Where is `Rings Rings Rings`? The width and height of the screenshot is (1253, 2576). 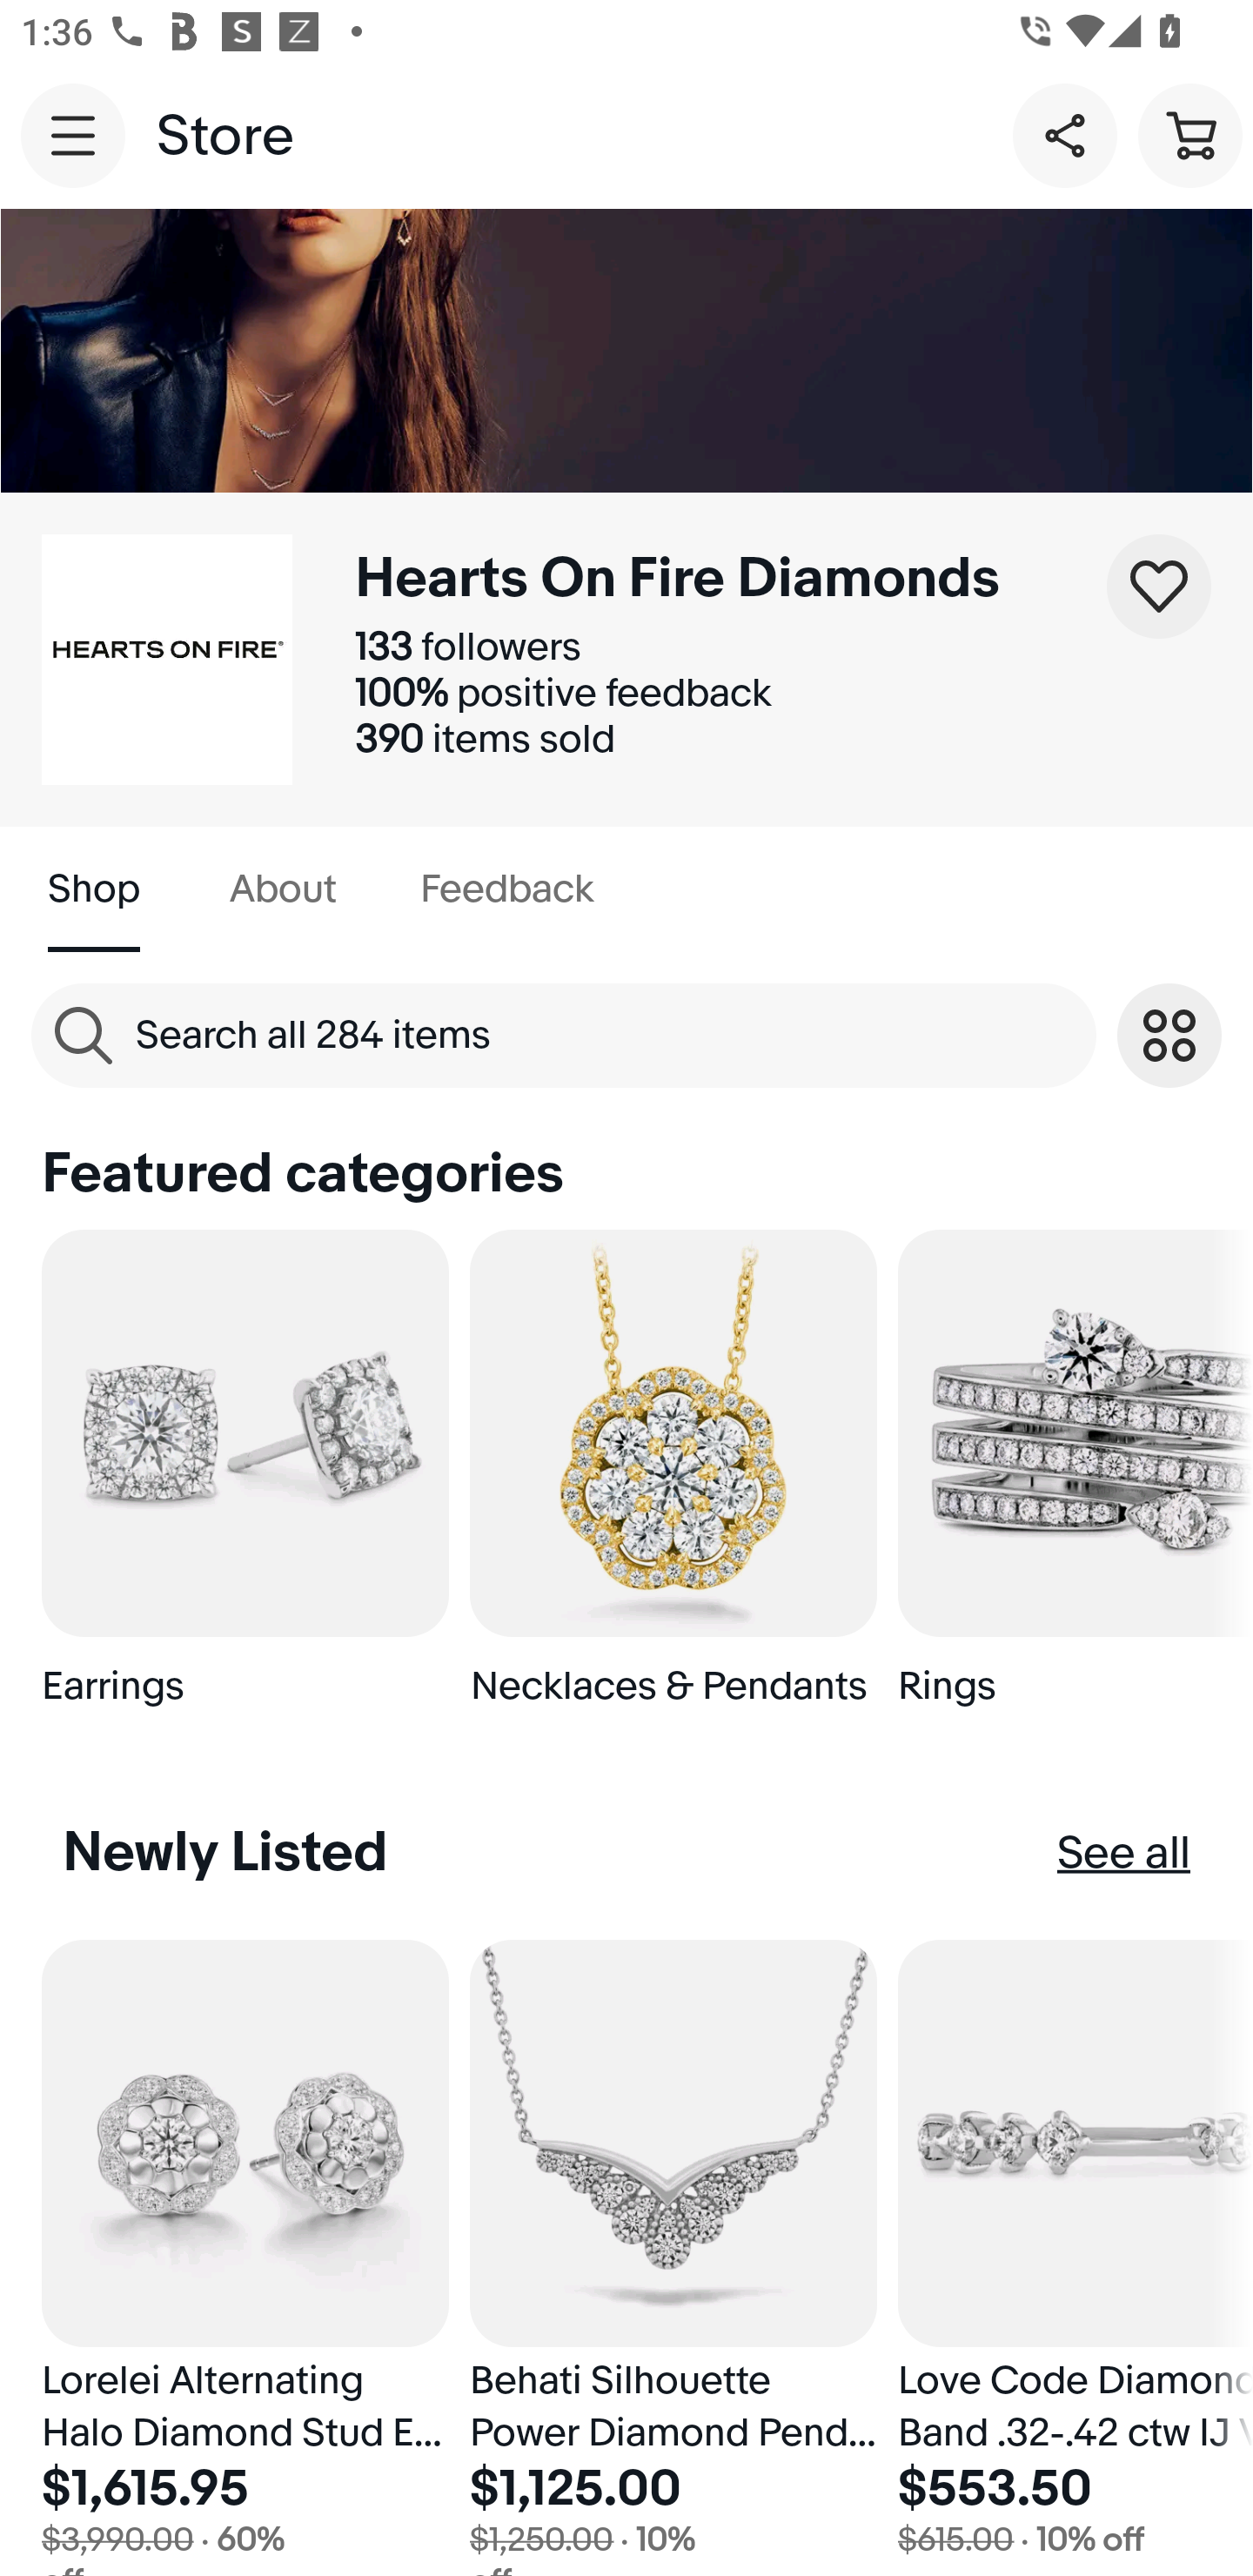 Rings Rings Rings is located at coordinates (1075, 1482).